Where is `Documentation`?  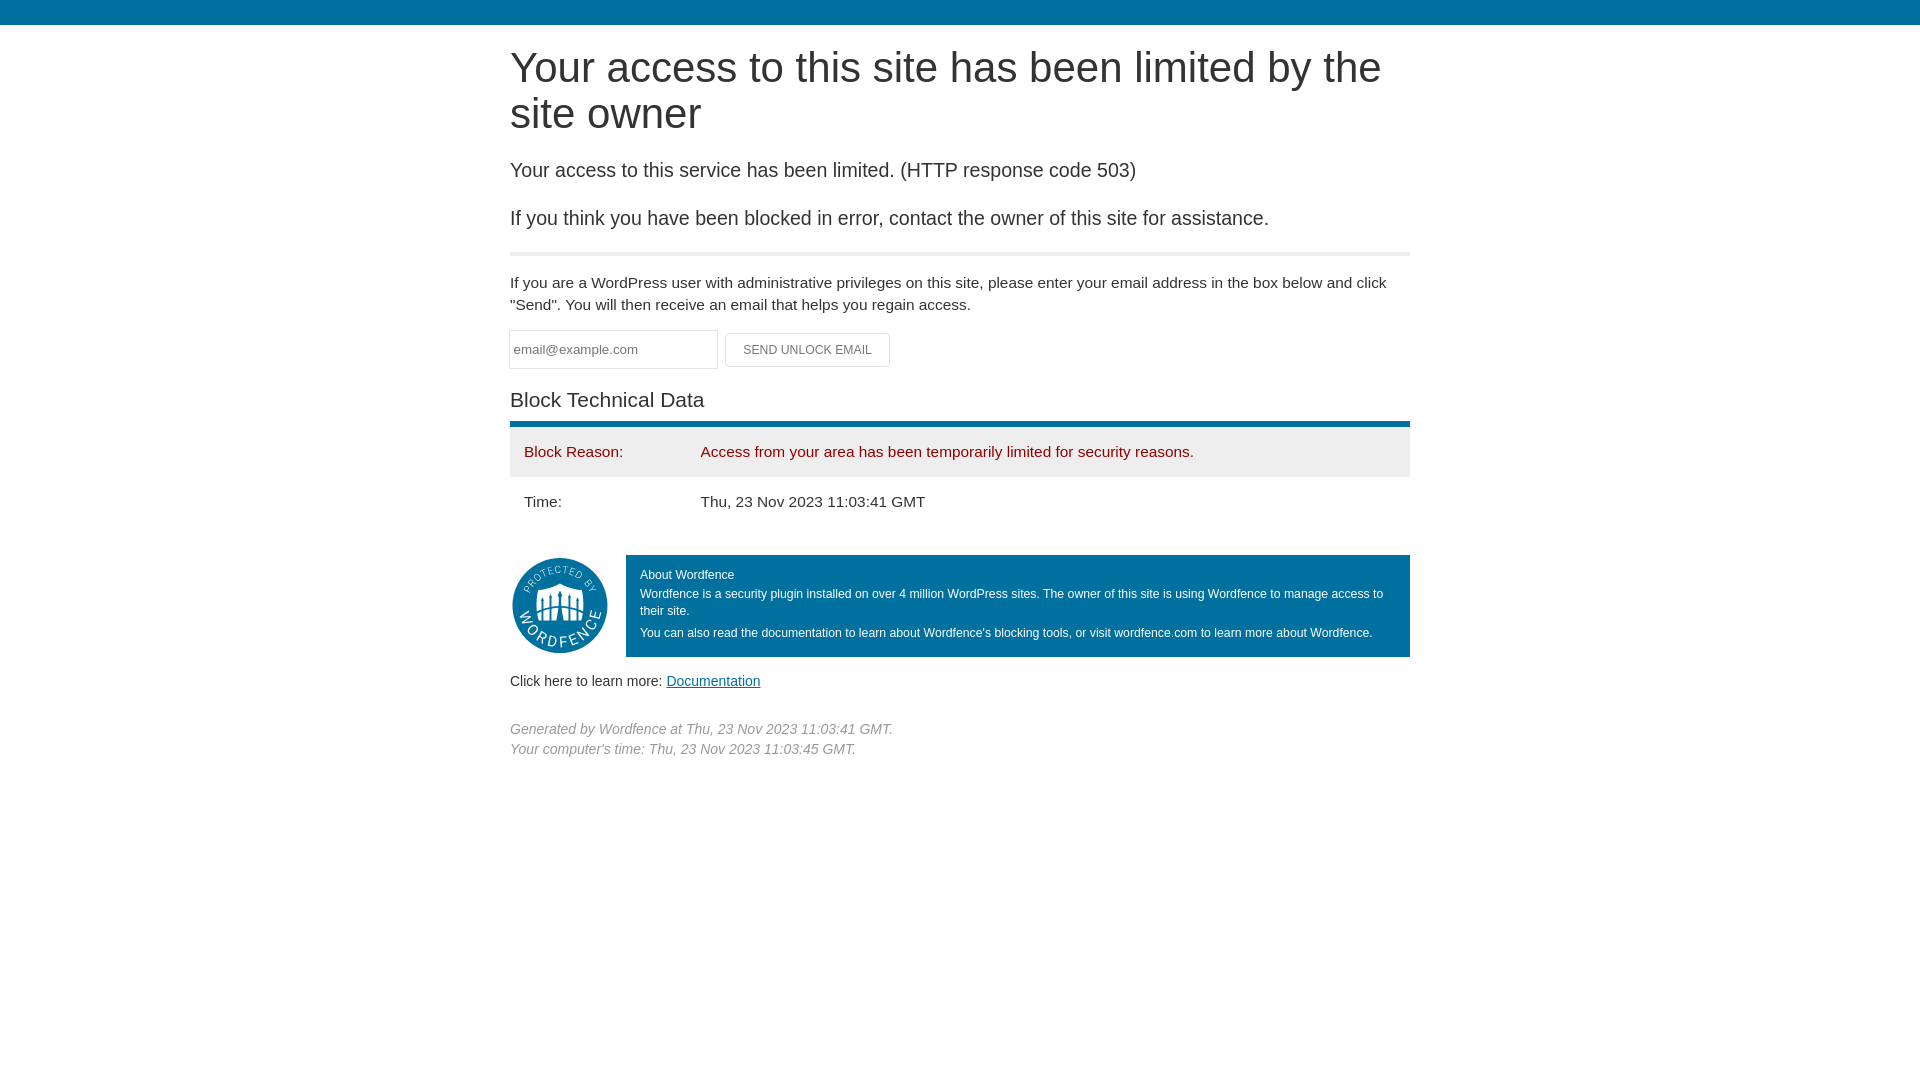 Documentation is located at coordinates (713, 681).